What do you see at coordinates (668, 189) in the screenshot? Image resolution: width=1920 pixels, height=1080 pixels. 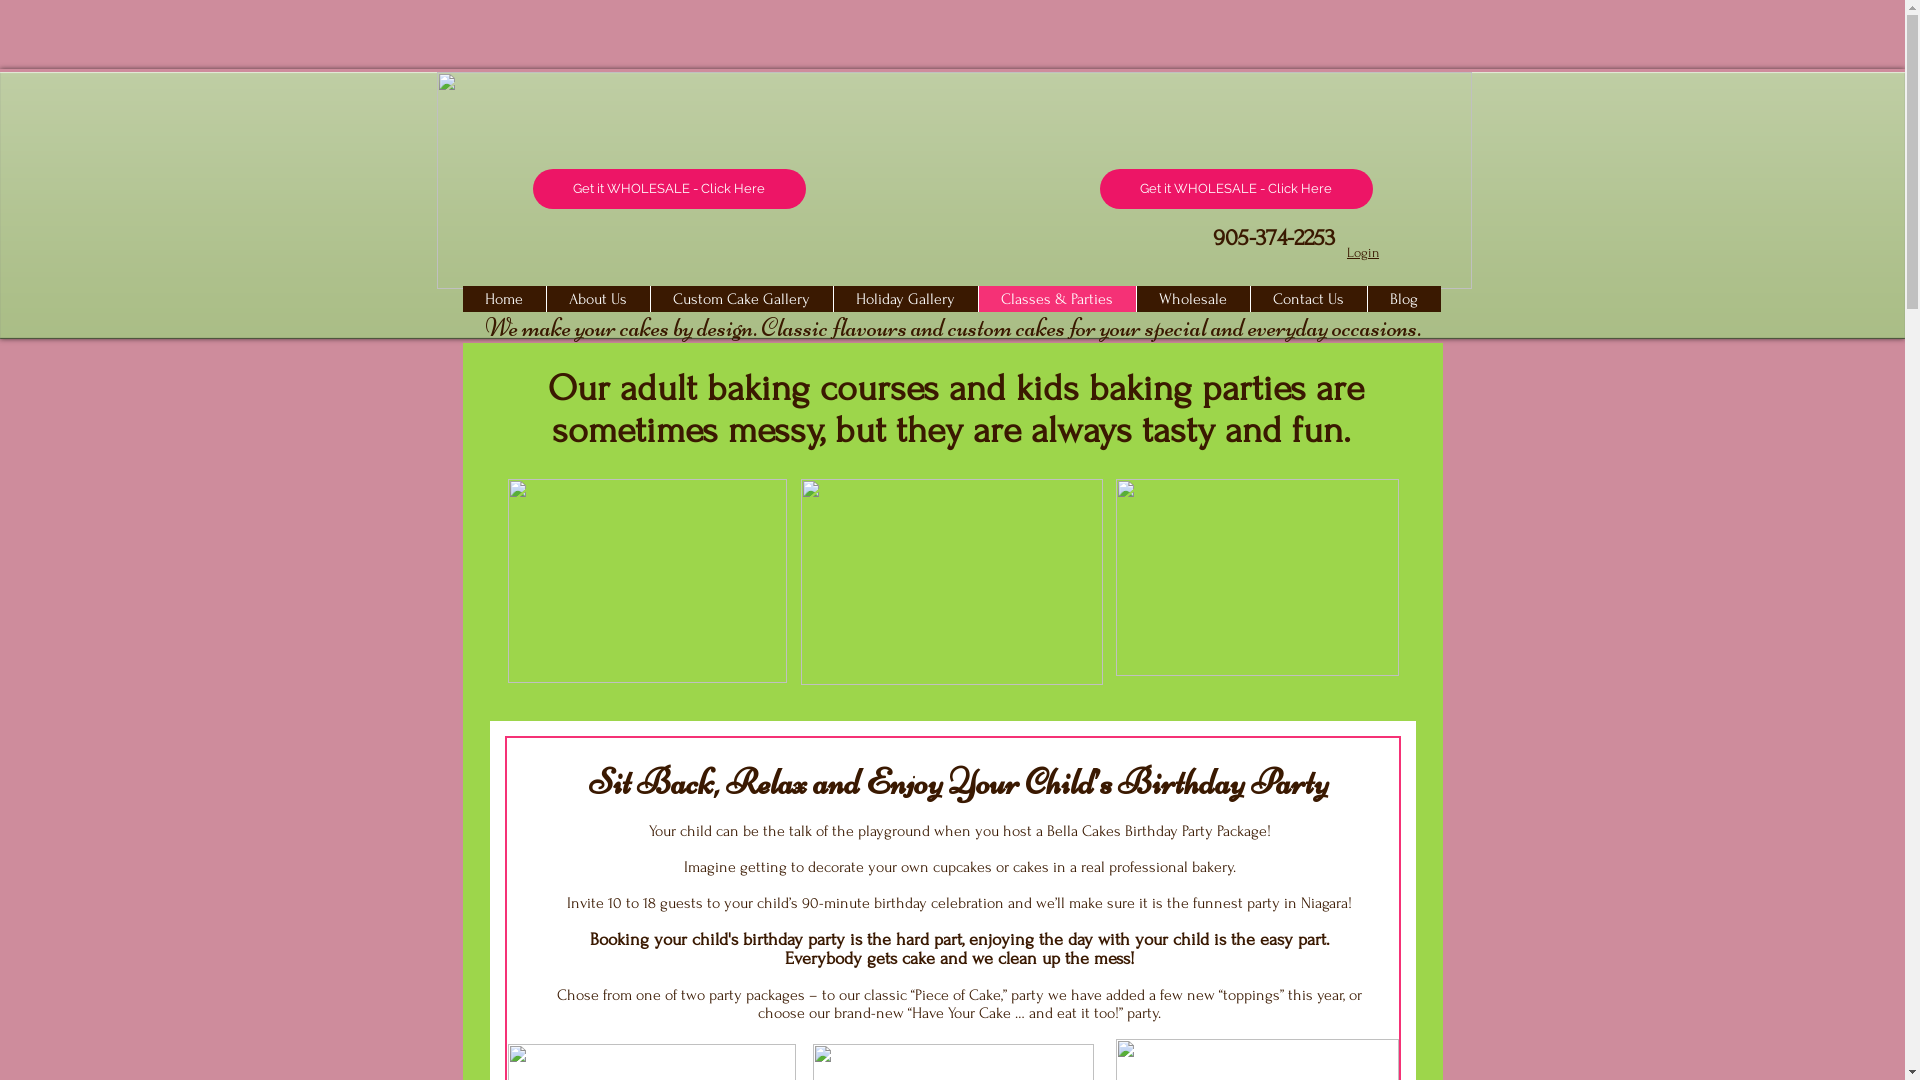 I see `Get it WHOLESALE - Click Here` at bounding box center [668, 189].